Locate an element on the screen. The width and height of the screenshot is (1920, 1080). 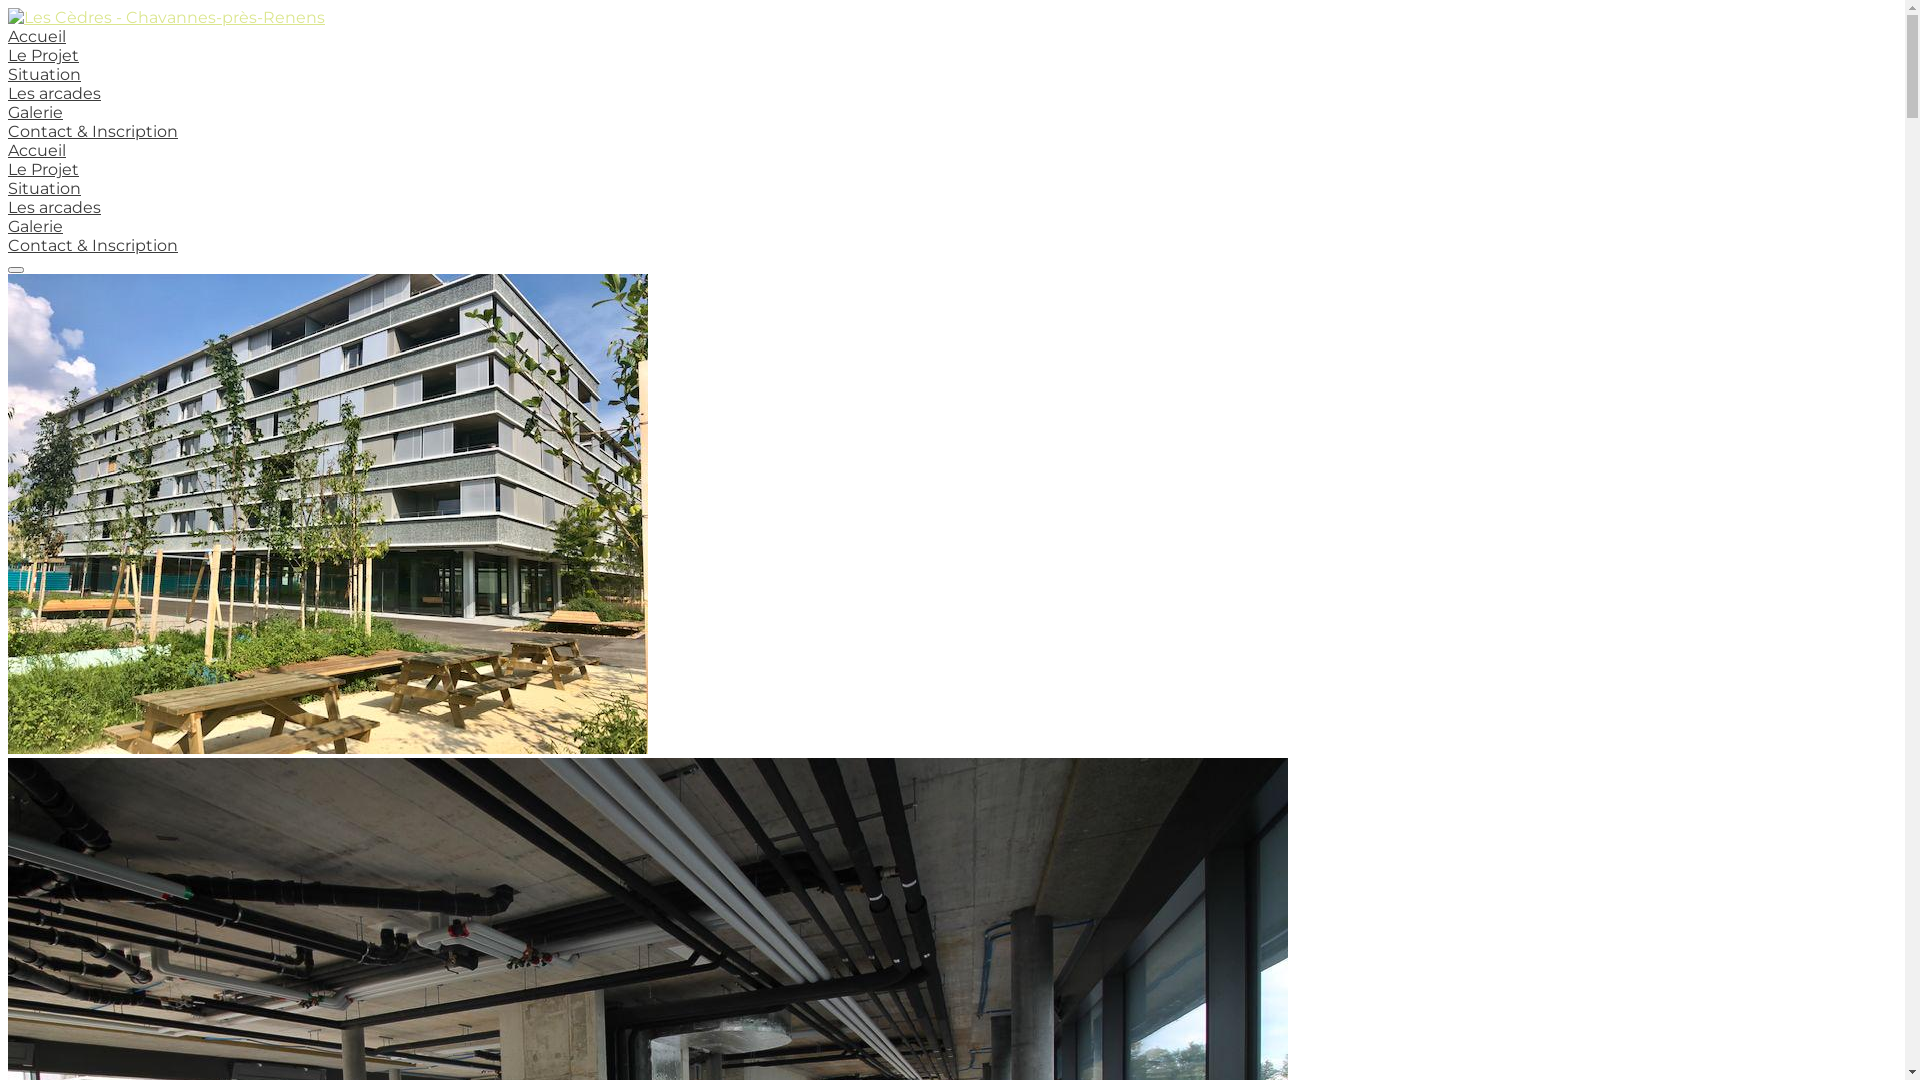
Accueil is located at coordinates (37, 36).